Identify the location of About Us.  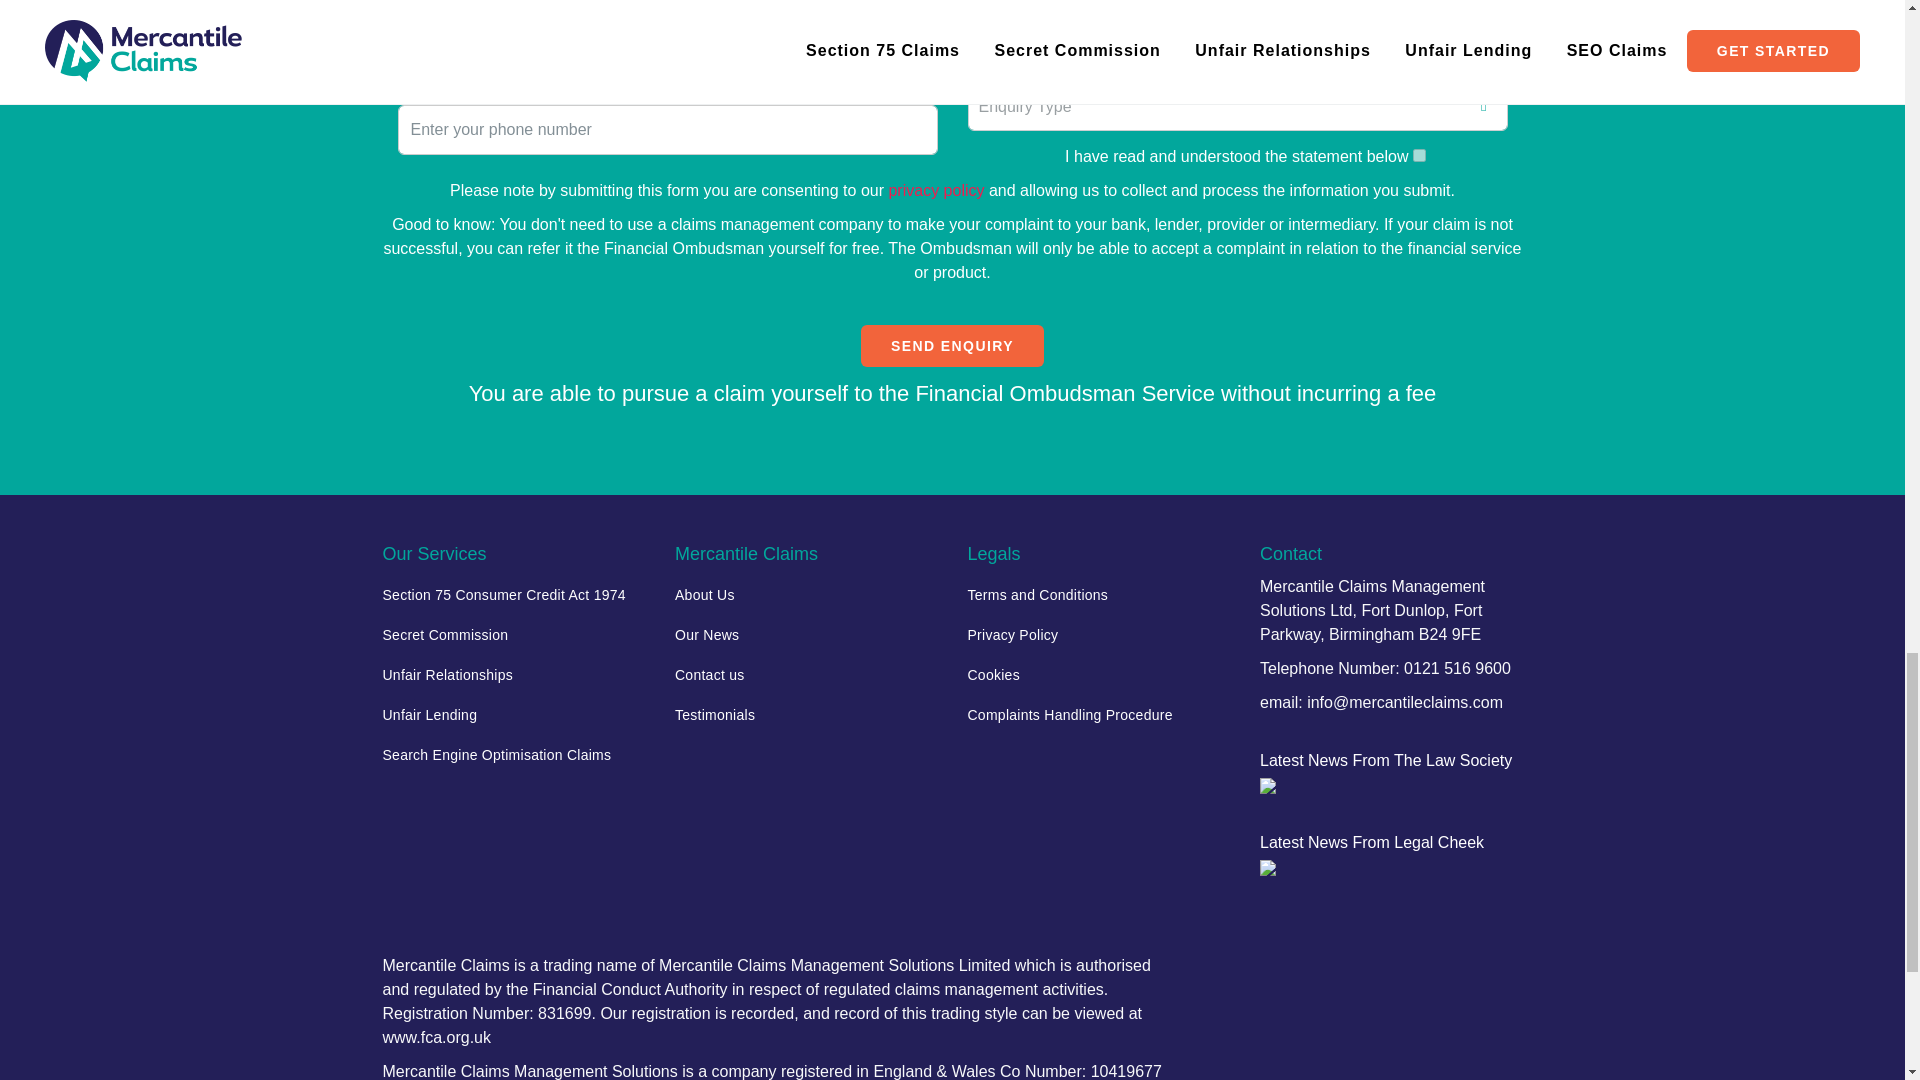
(806, 594).